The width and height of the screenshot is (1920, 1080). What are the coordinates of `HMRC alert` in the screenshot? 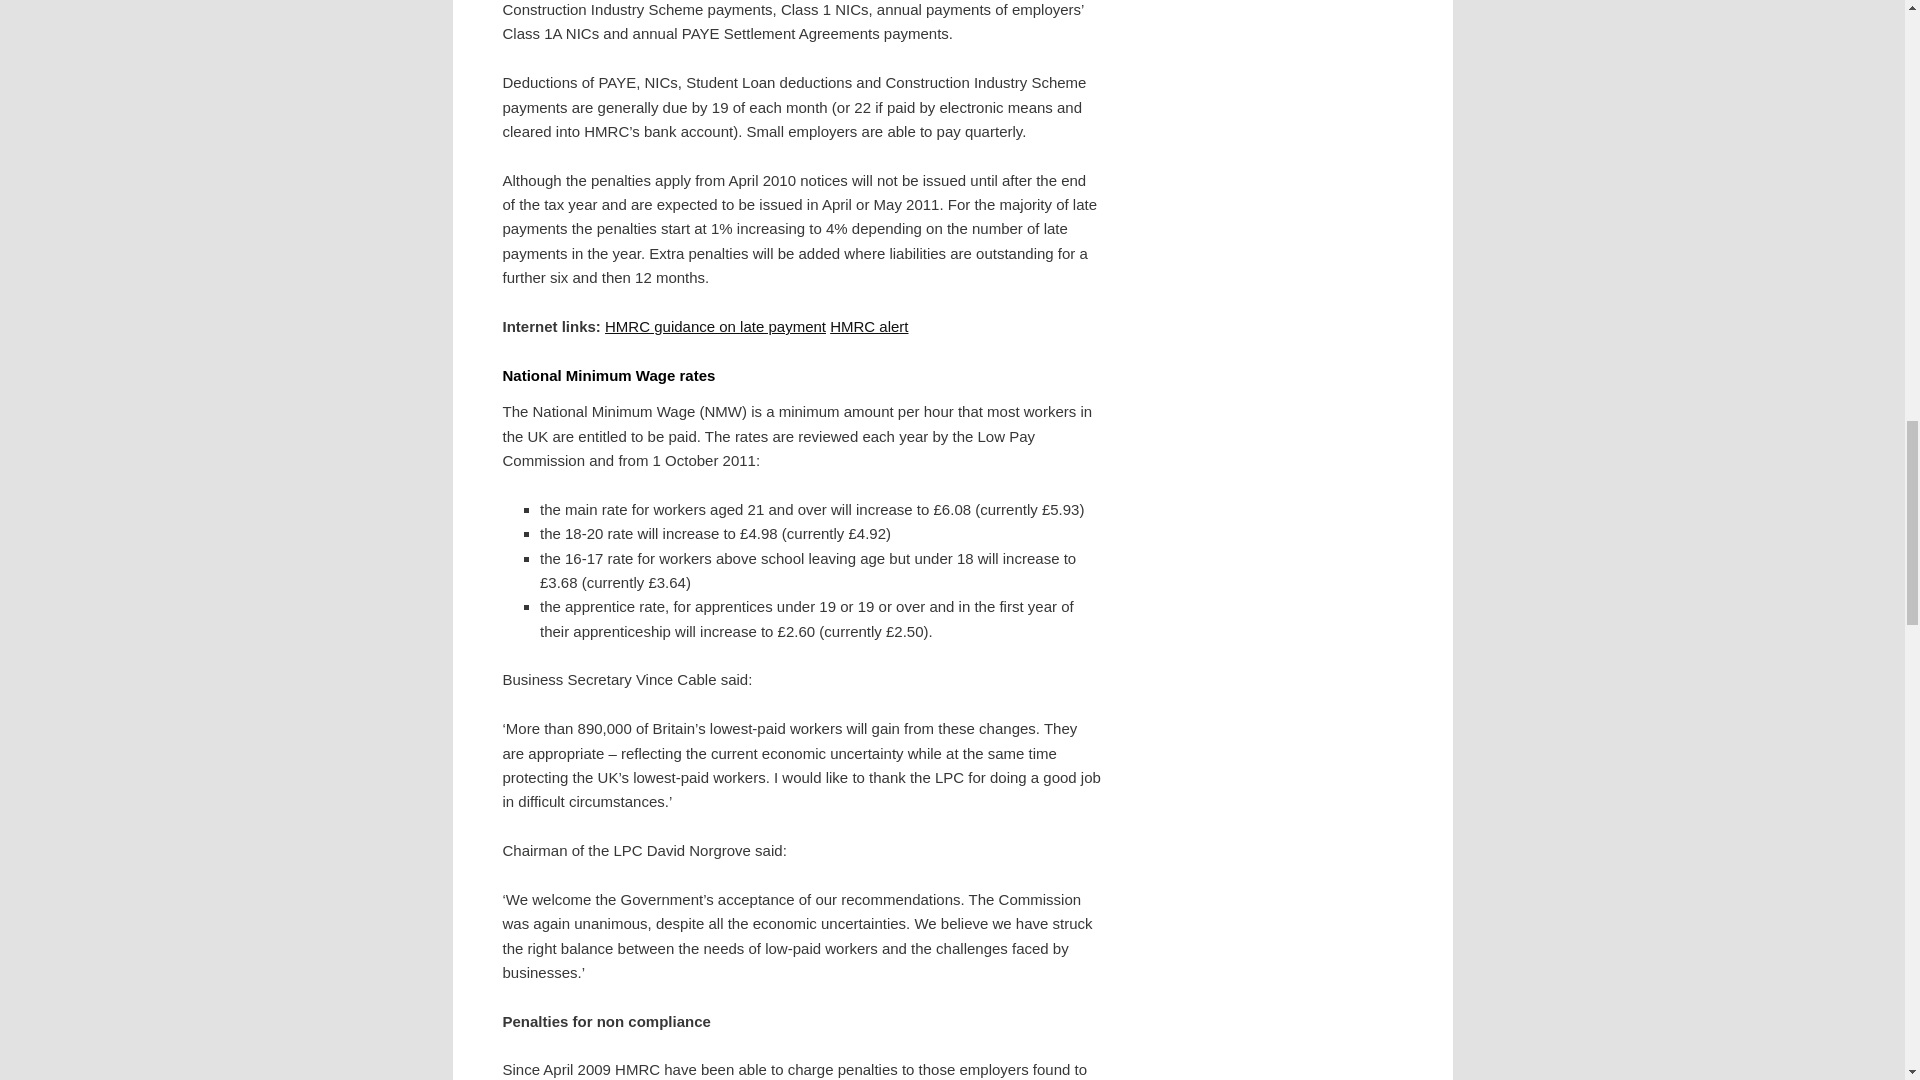 It's located at (868, 326).